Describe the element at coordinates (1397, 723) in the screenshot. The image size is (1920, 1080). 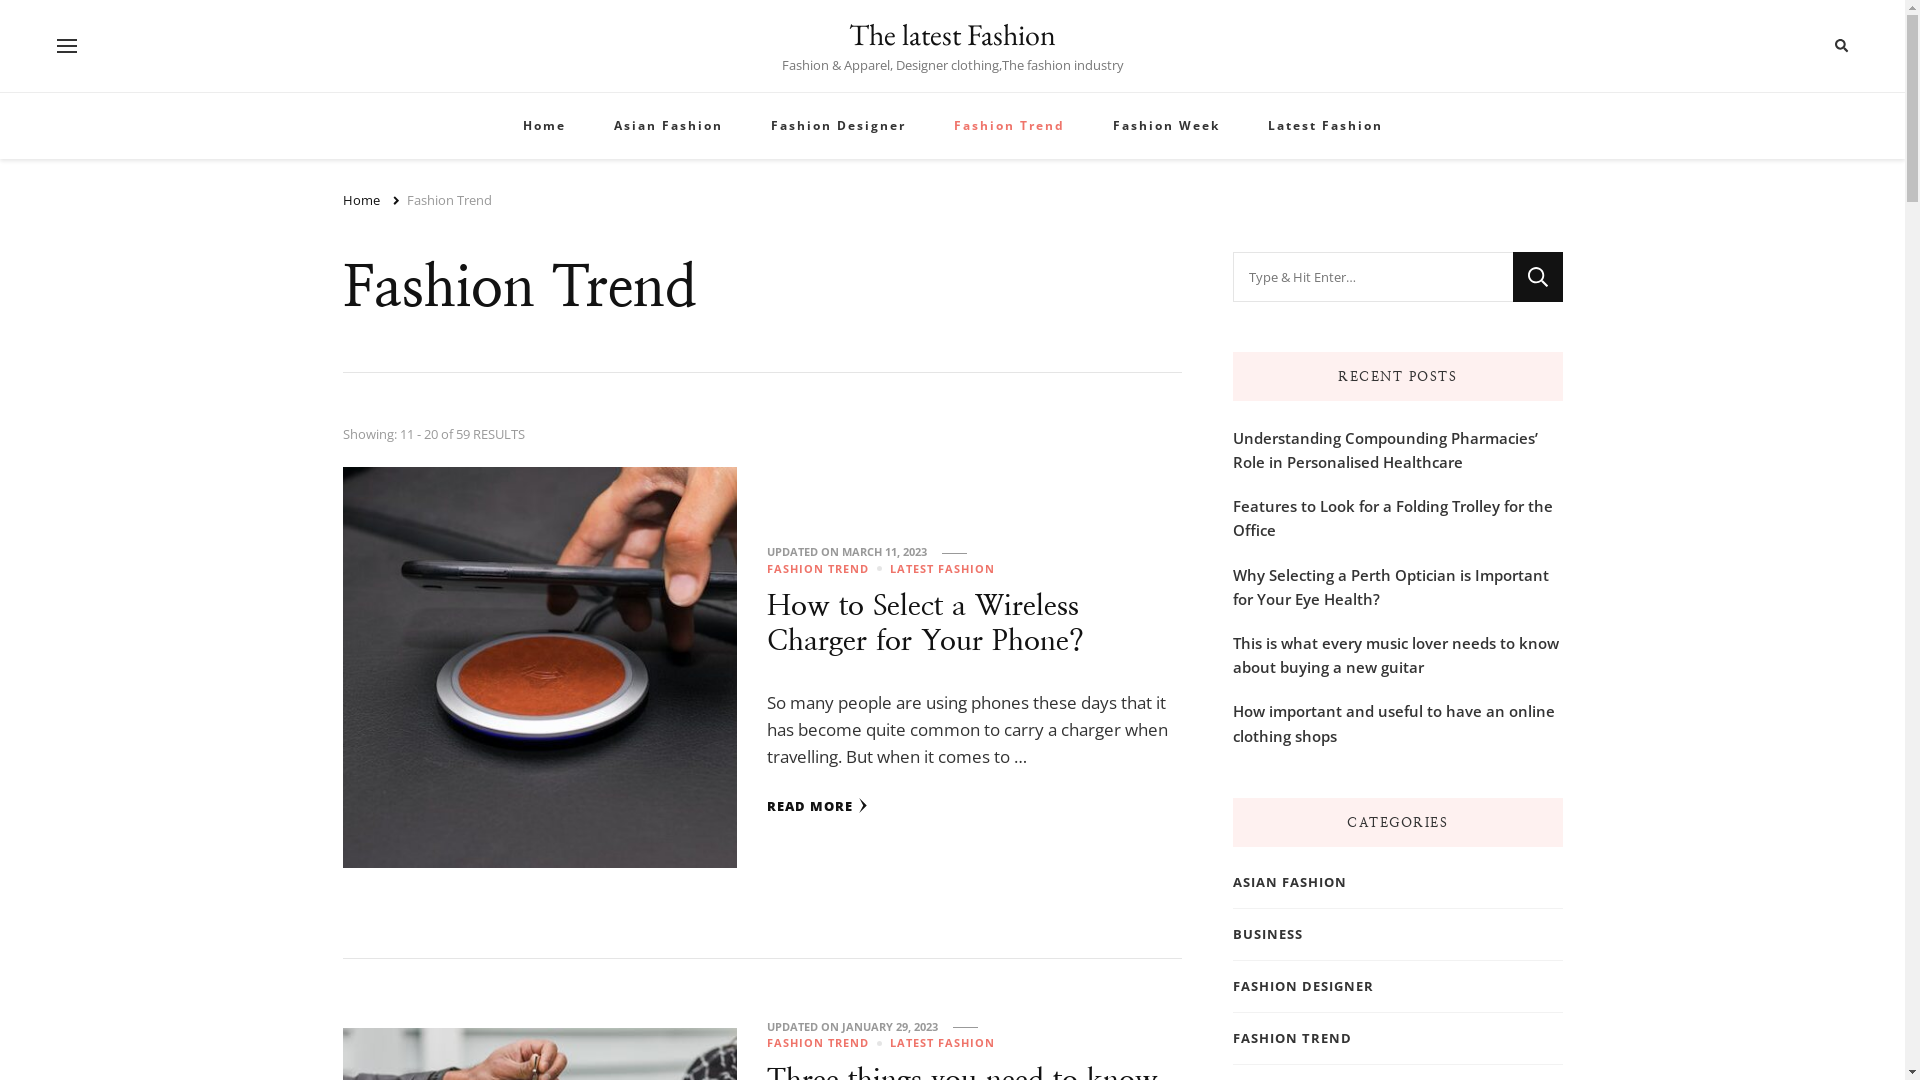
I see `How important and useful to have an online clothing shops` at that location.